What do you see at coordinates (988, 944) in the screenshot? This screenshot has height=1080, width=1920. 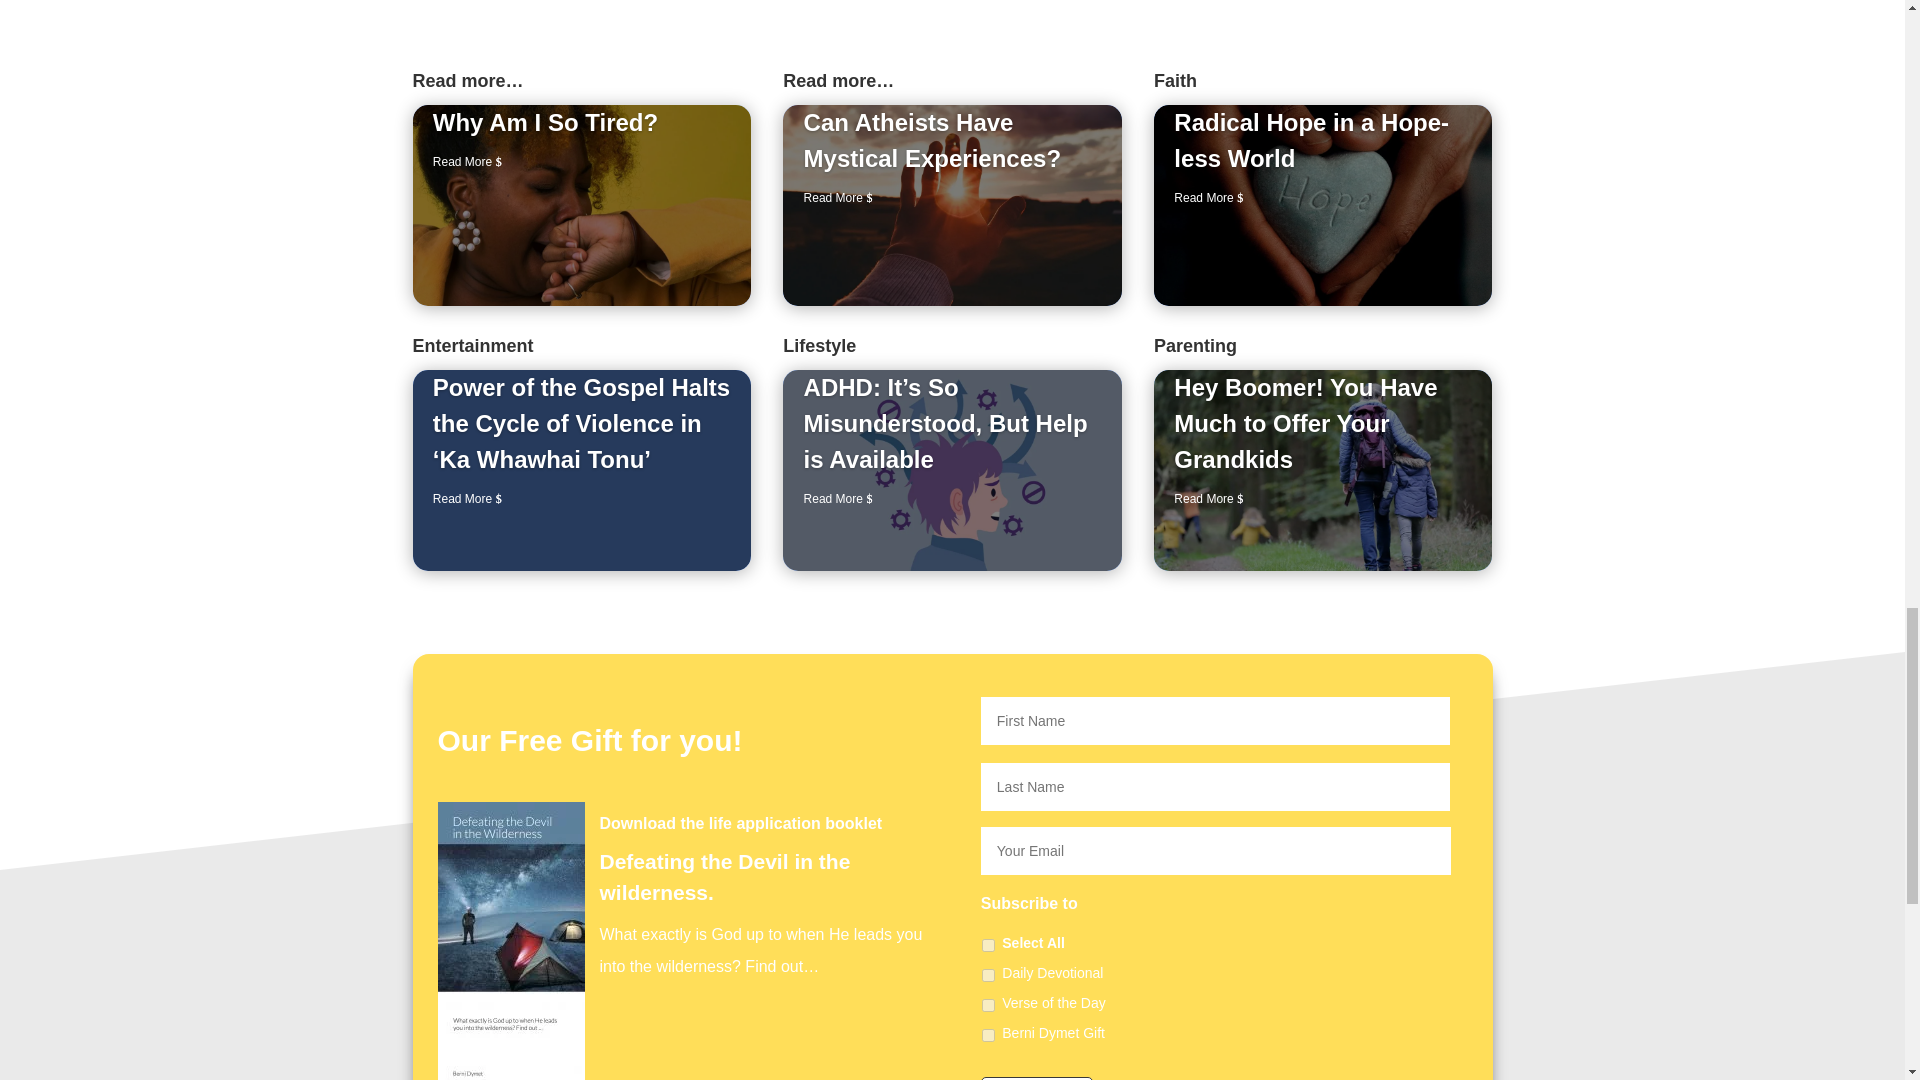 I see `on` at bounding box center [988, 944].